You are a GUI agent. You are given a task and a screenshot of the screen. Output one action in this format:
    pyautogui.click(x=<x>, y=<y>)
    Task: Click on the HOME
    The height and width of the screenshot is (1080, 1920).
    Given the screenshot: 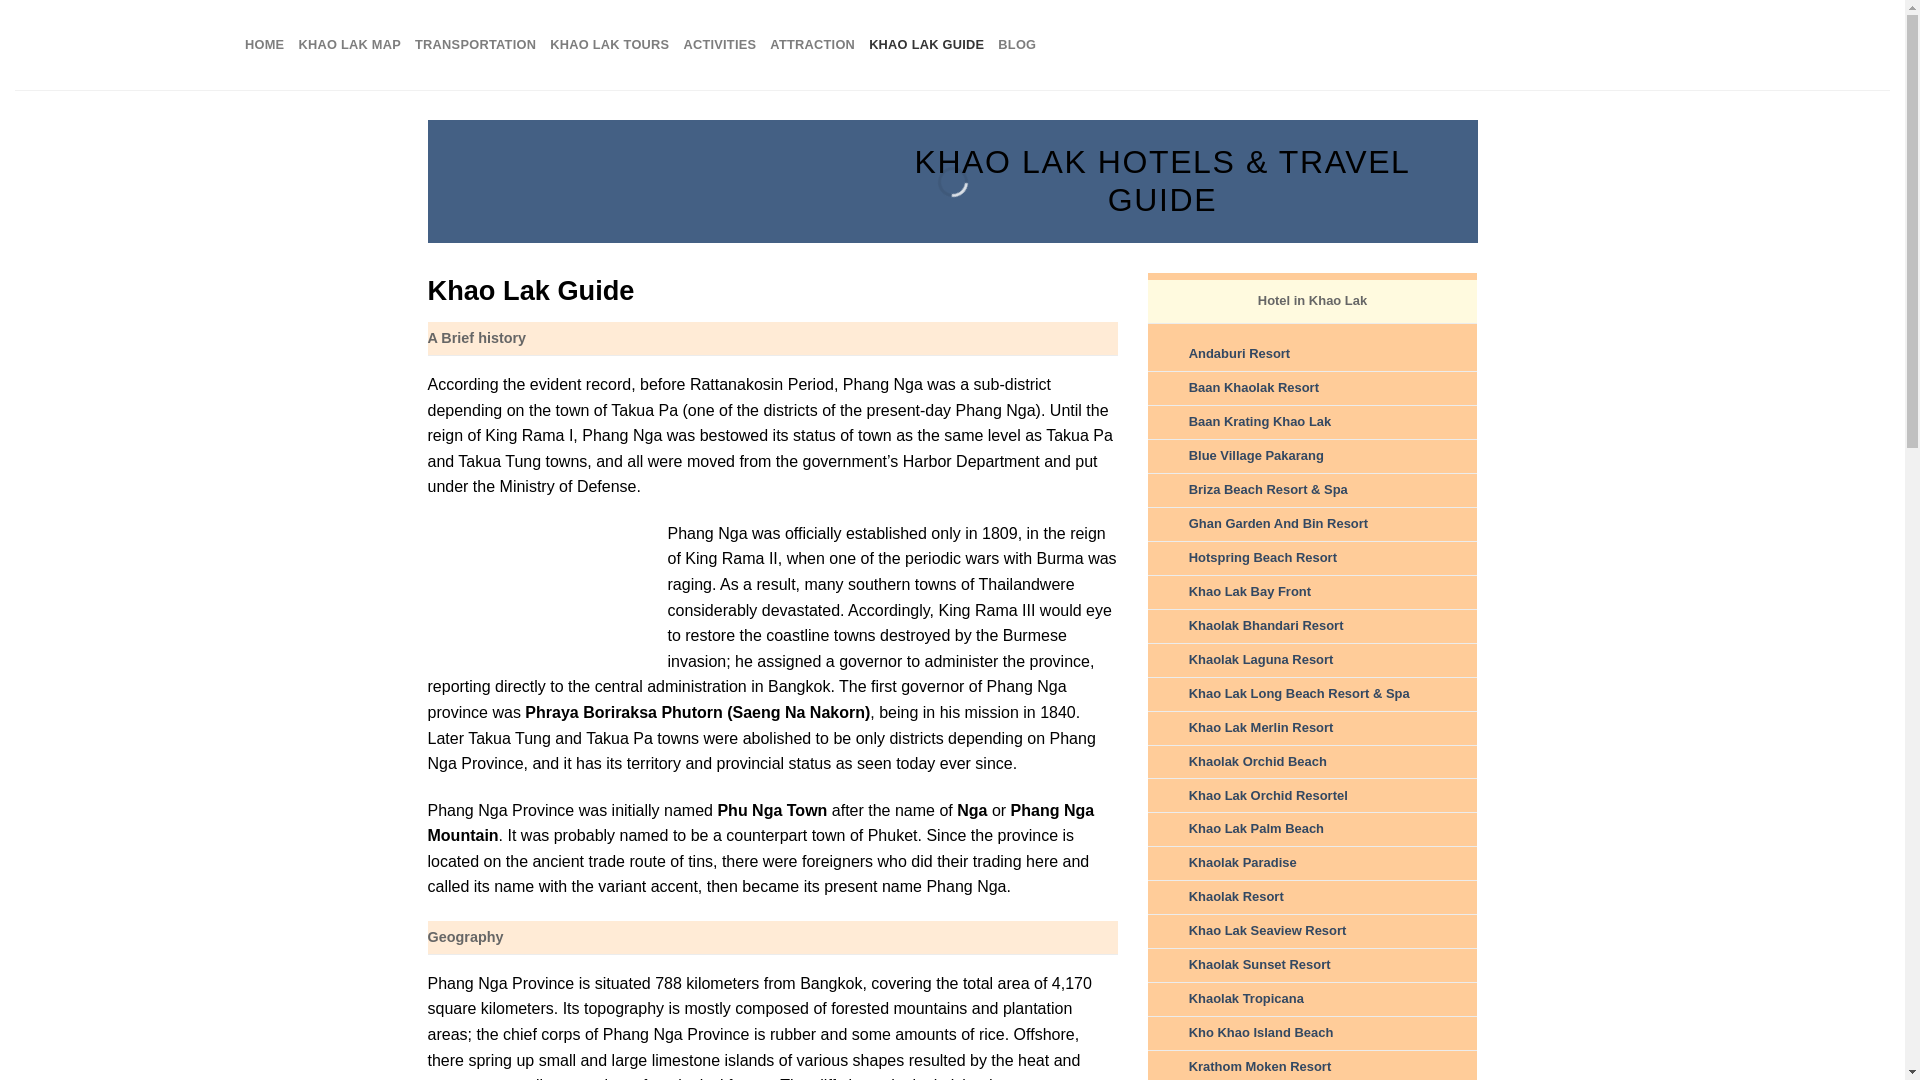 What is the action you would take?
    pyautogui.click(x=264, y=44)
    